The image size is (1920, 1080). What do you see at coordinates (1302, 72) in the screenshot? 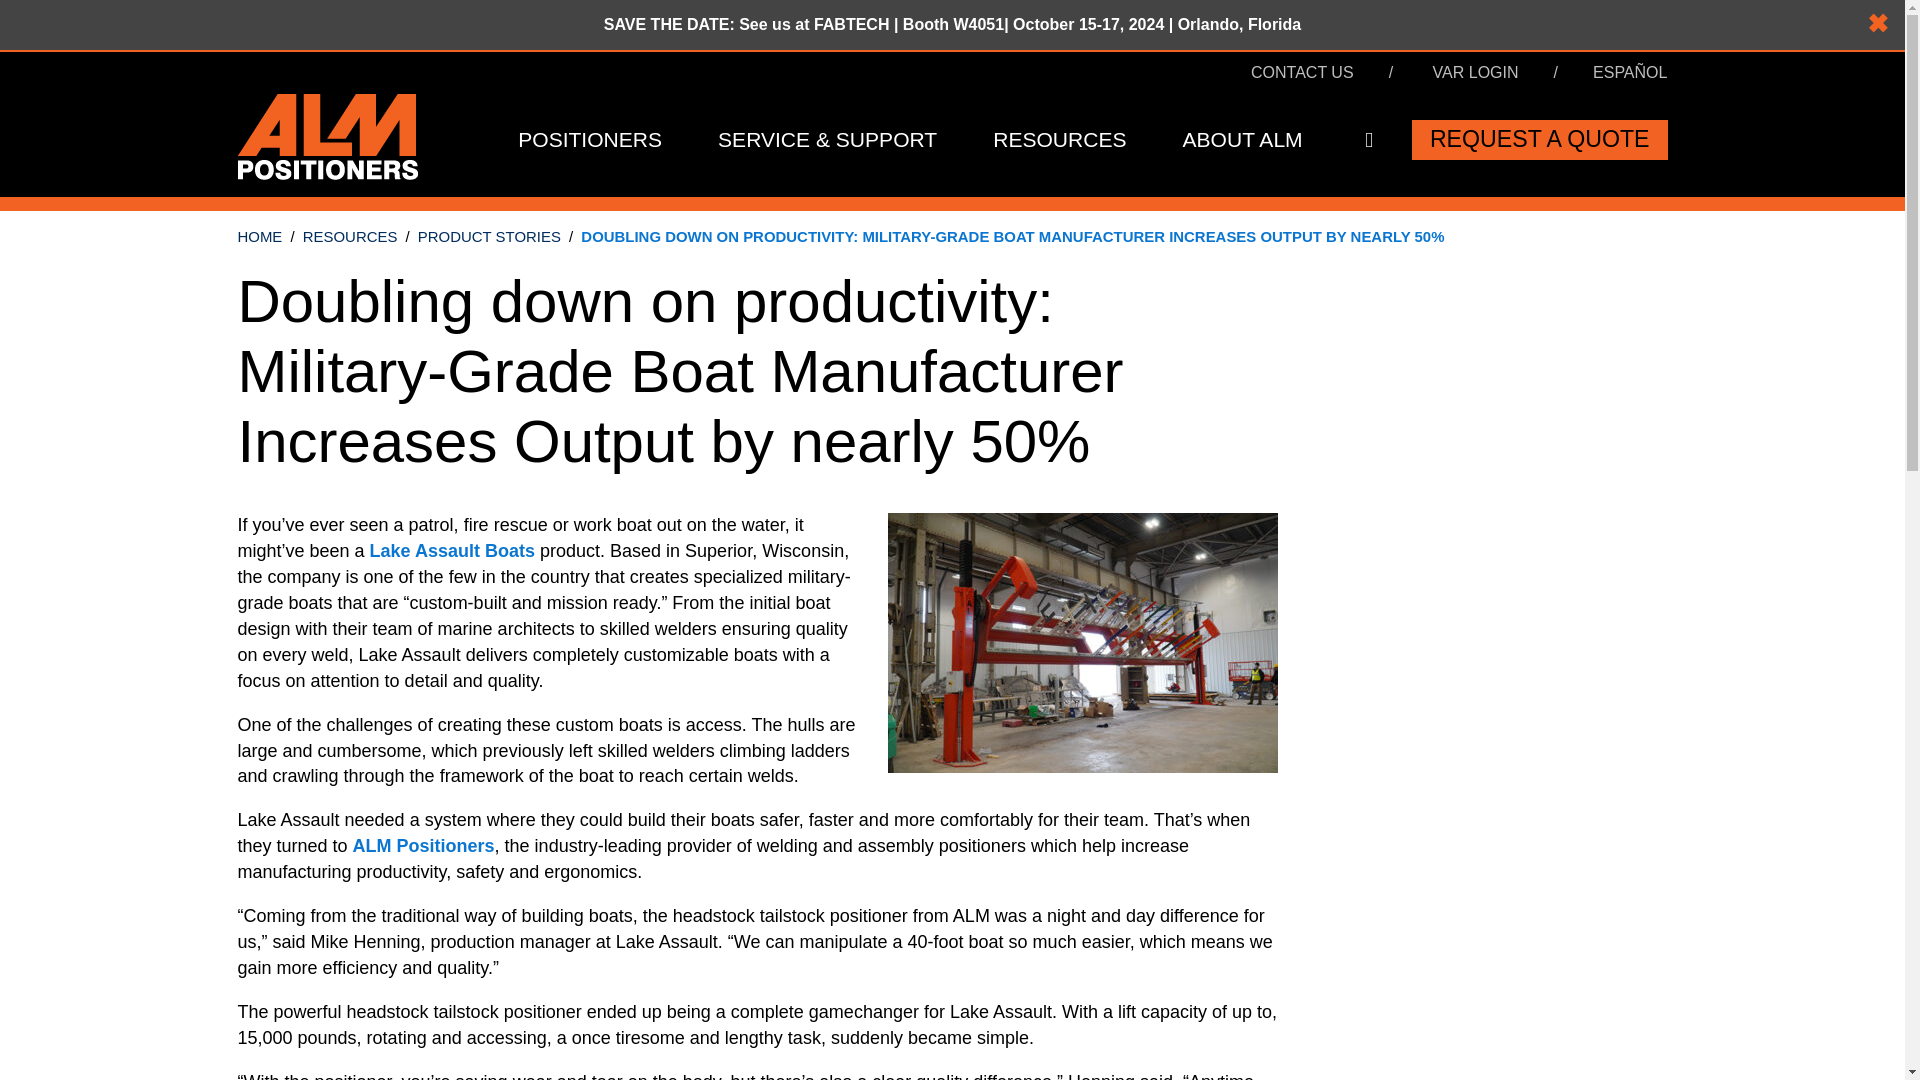
I see `CONTACT US` at bounding box center [1302, 72].